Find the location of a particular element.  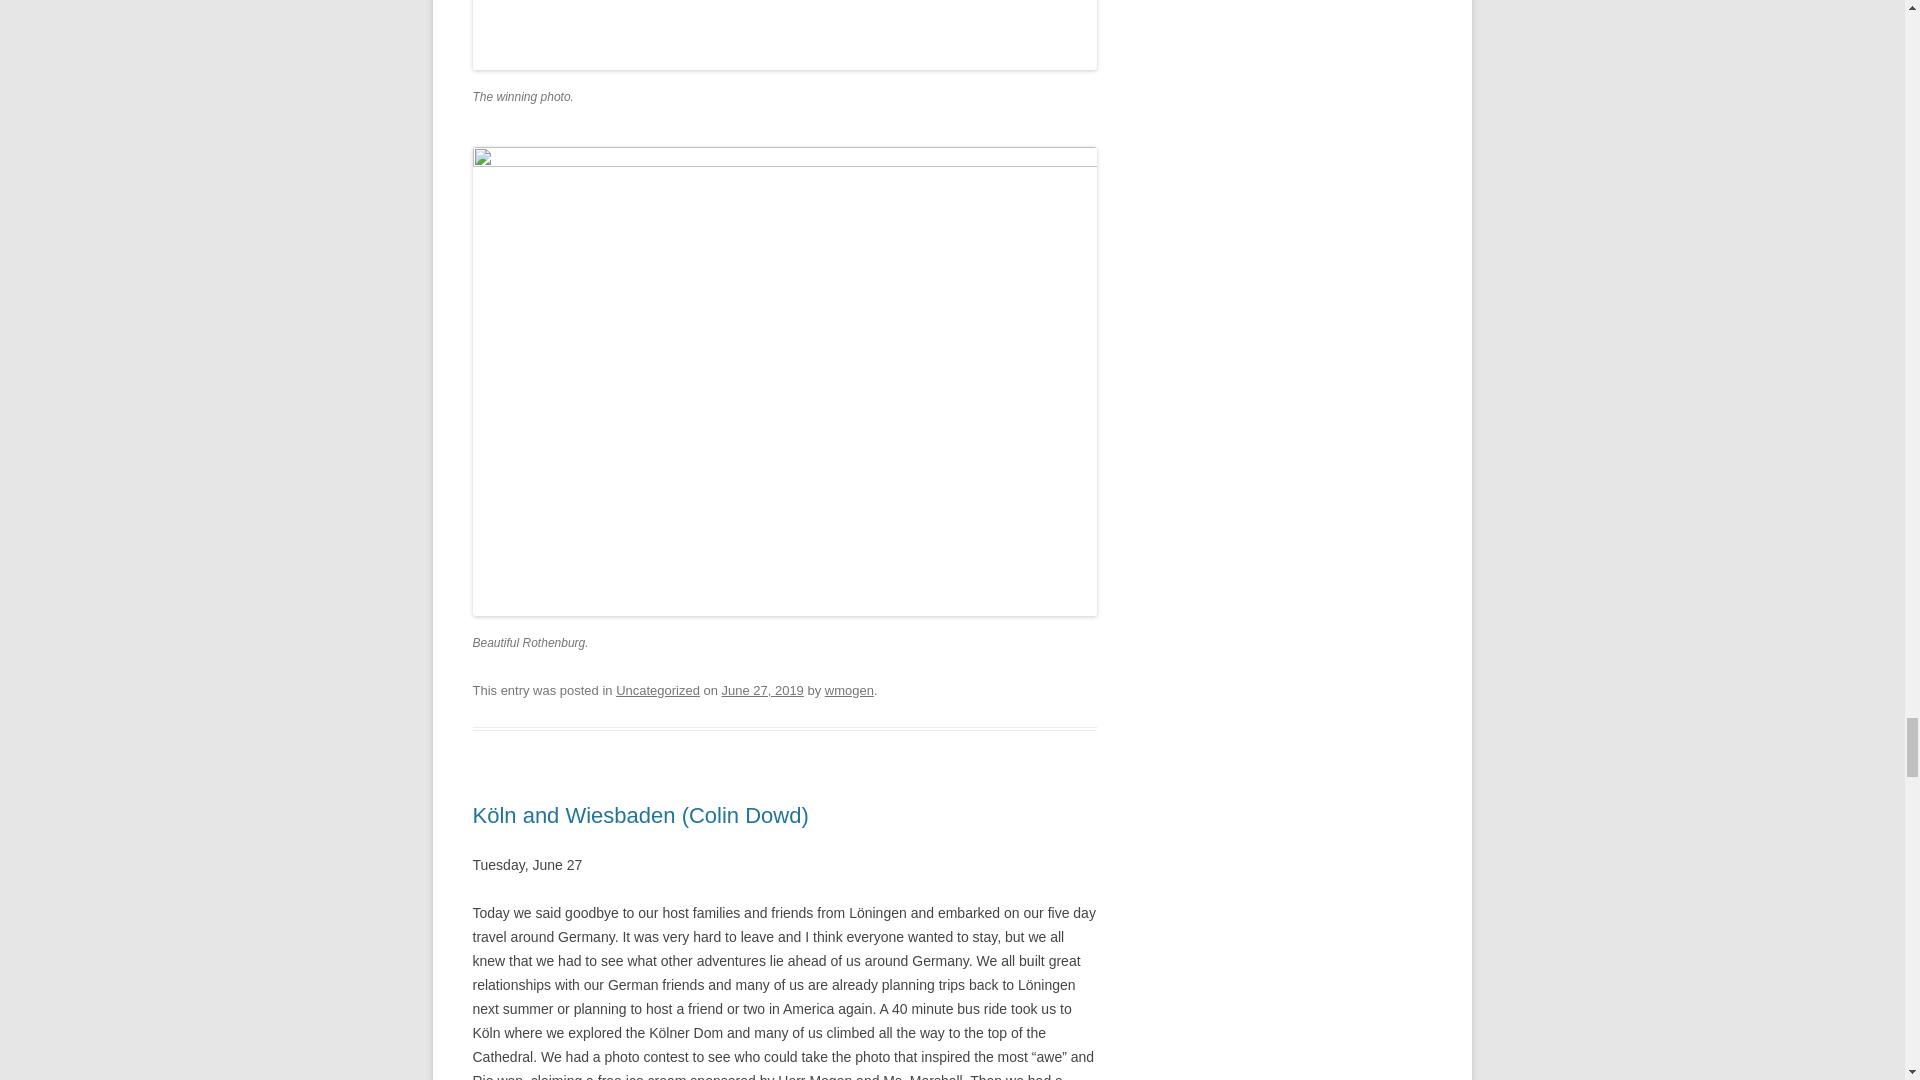

Uncategorized is located at coordinates (658, 690).